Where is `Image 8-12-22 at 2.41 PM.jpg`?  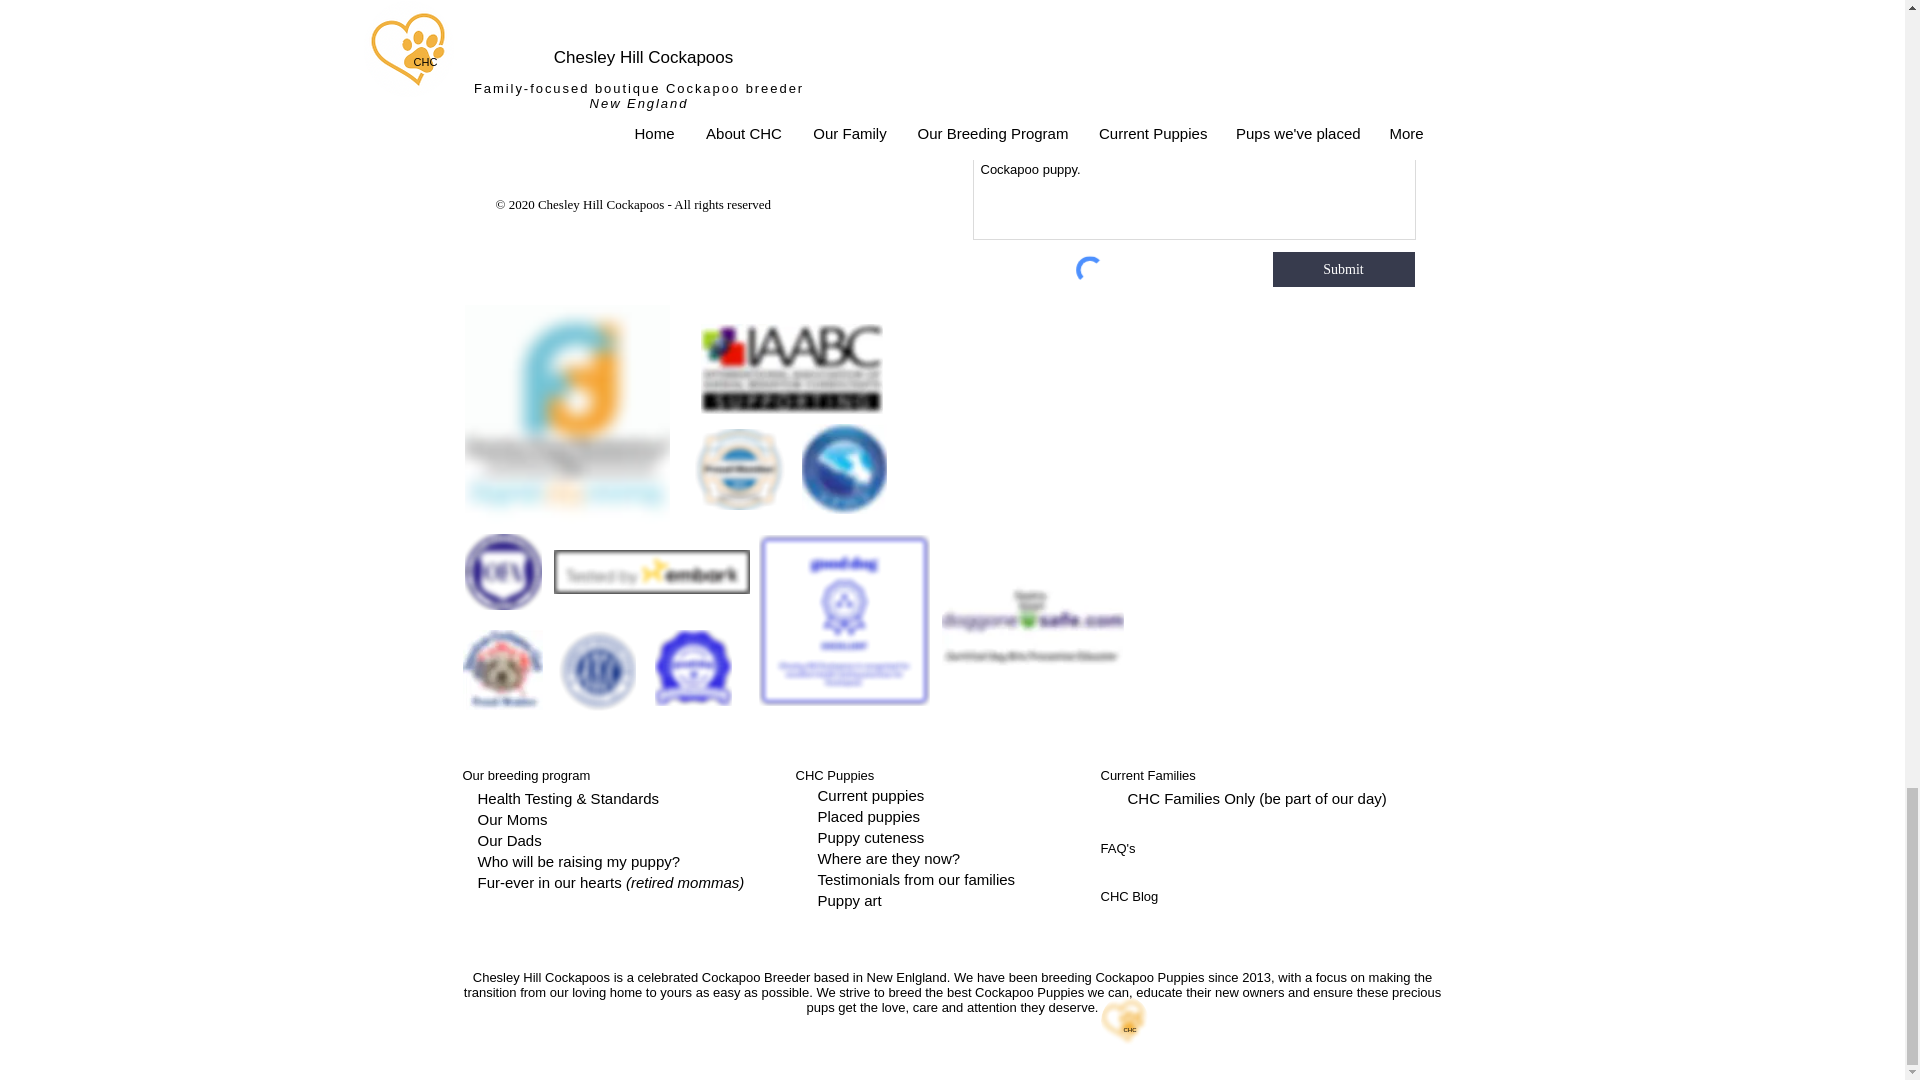
Image 8-12-22 at 2.41 PM.jpg is located at coordinates (1032, 620).